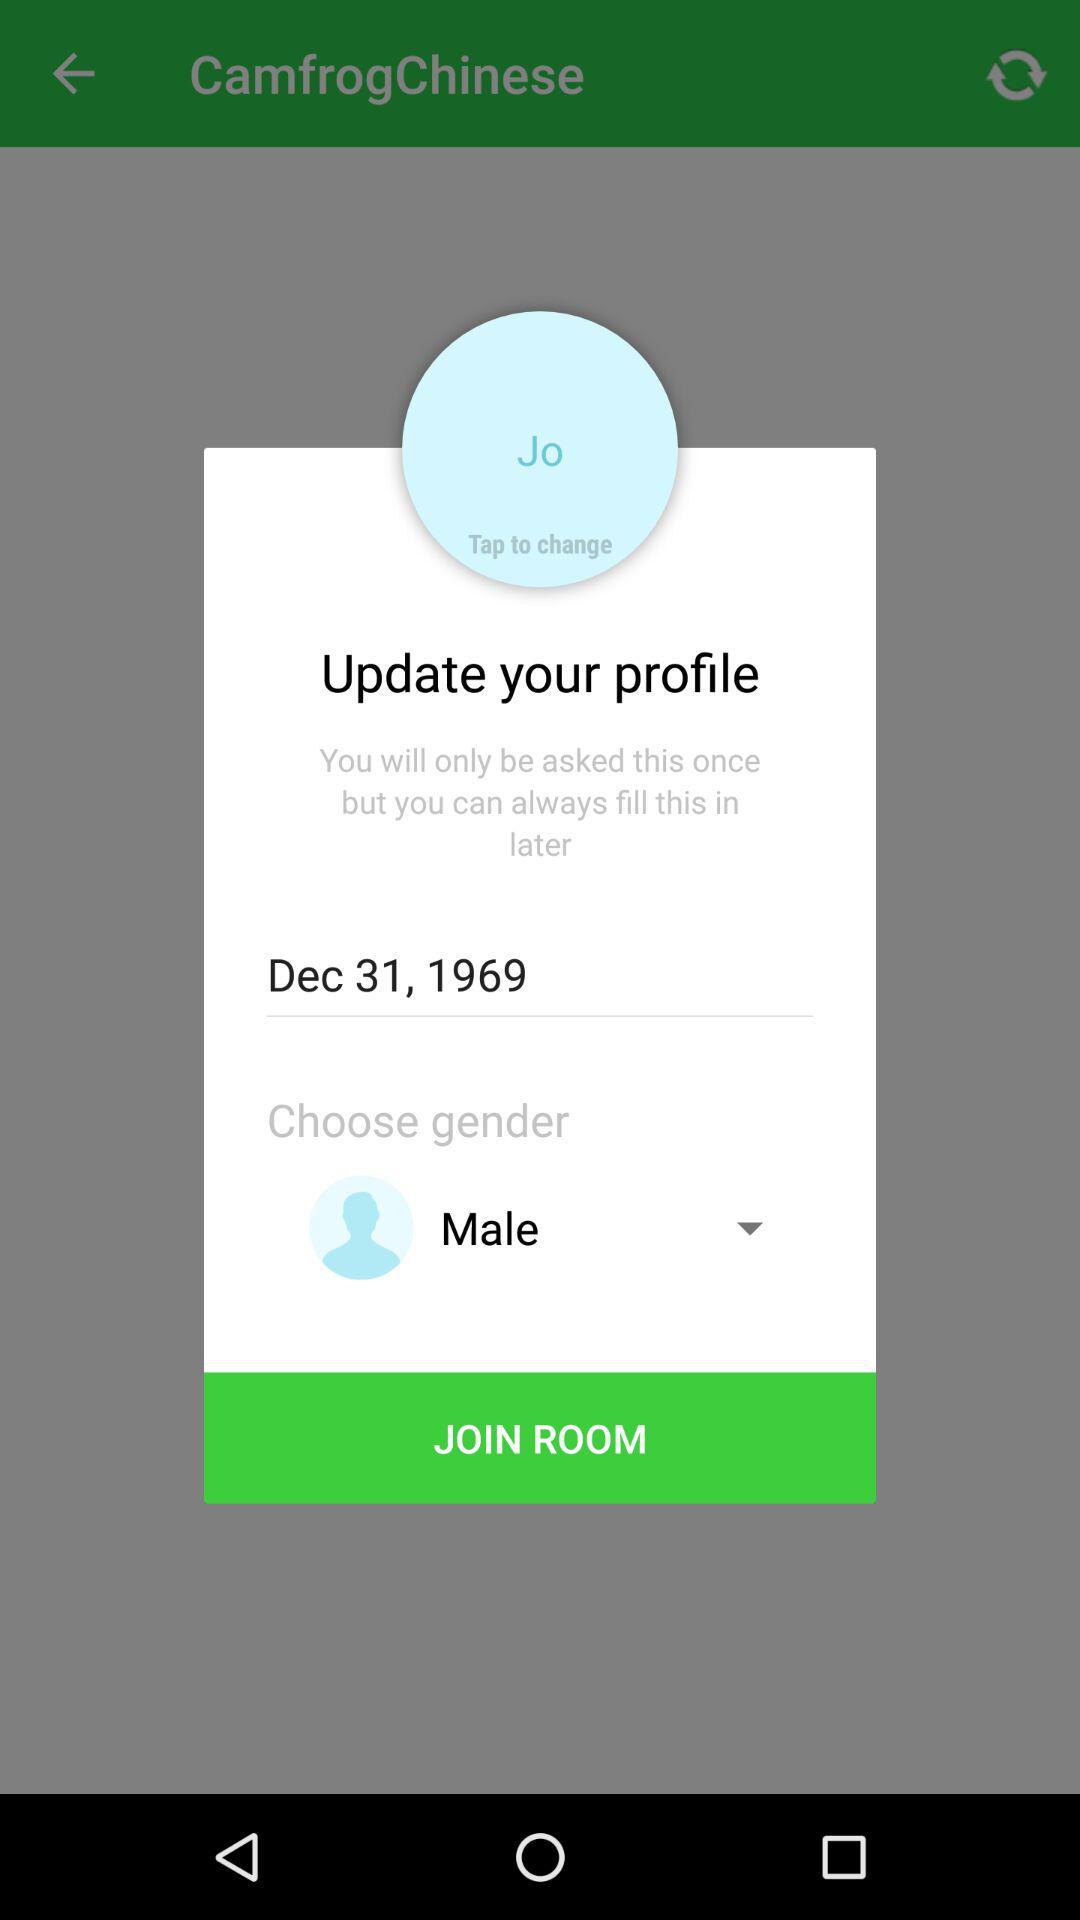 The width and height of the screenshot is (1080, 1920). Describe the element at coordinates (539, 975) in the screenshot. I see `scroll to the dec 31, 1969 icon` at that location.